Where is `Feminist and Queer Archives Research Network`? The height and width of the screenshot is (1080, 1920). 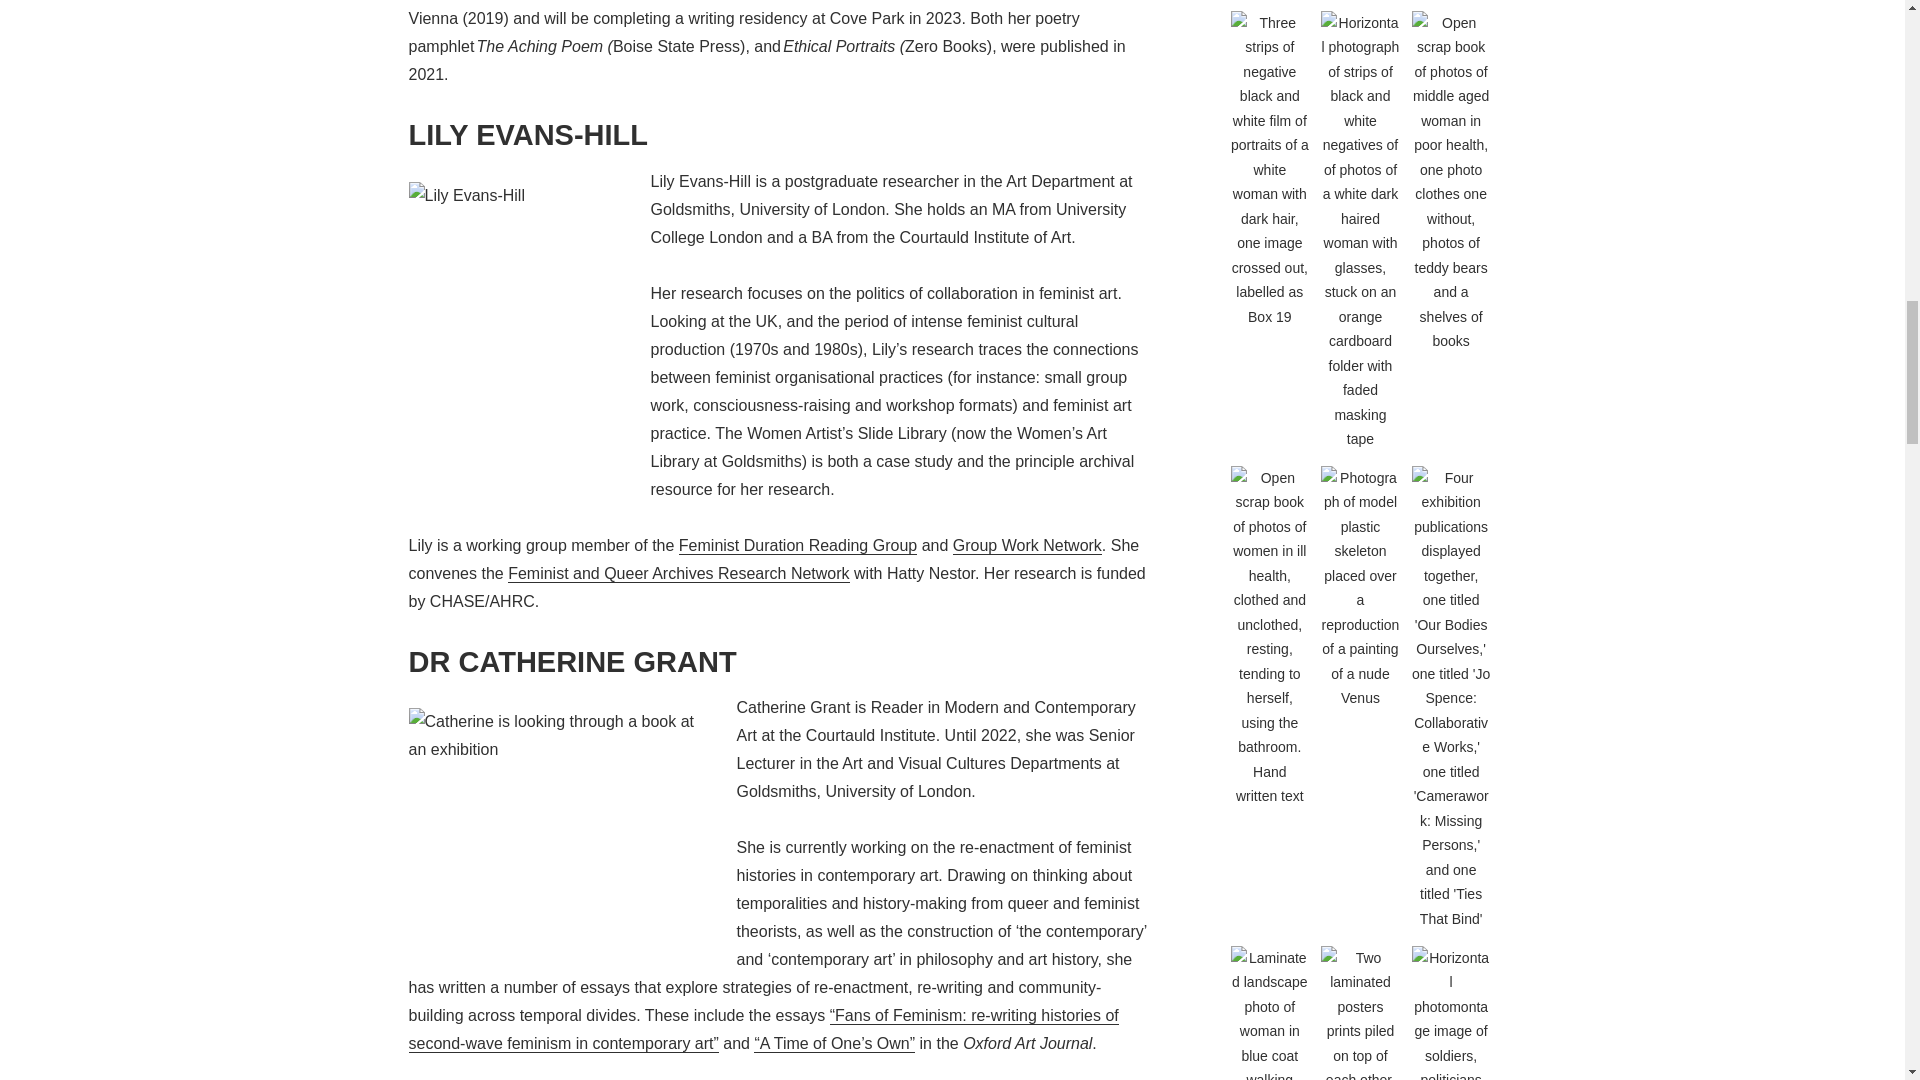 Feminist and Queer Archives Research Network is located at coordinates (678, 574).